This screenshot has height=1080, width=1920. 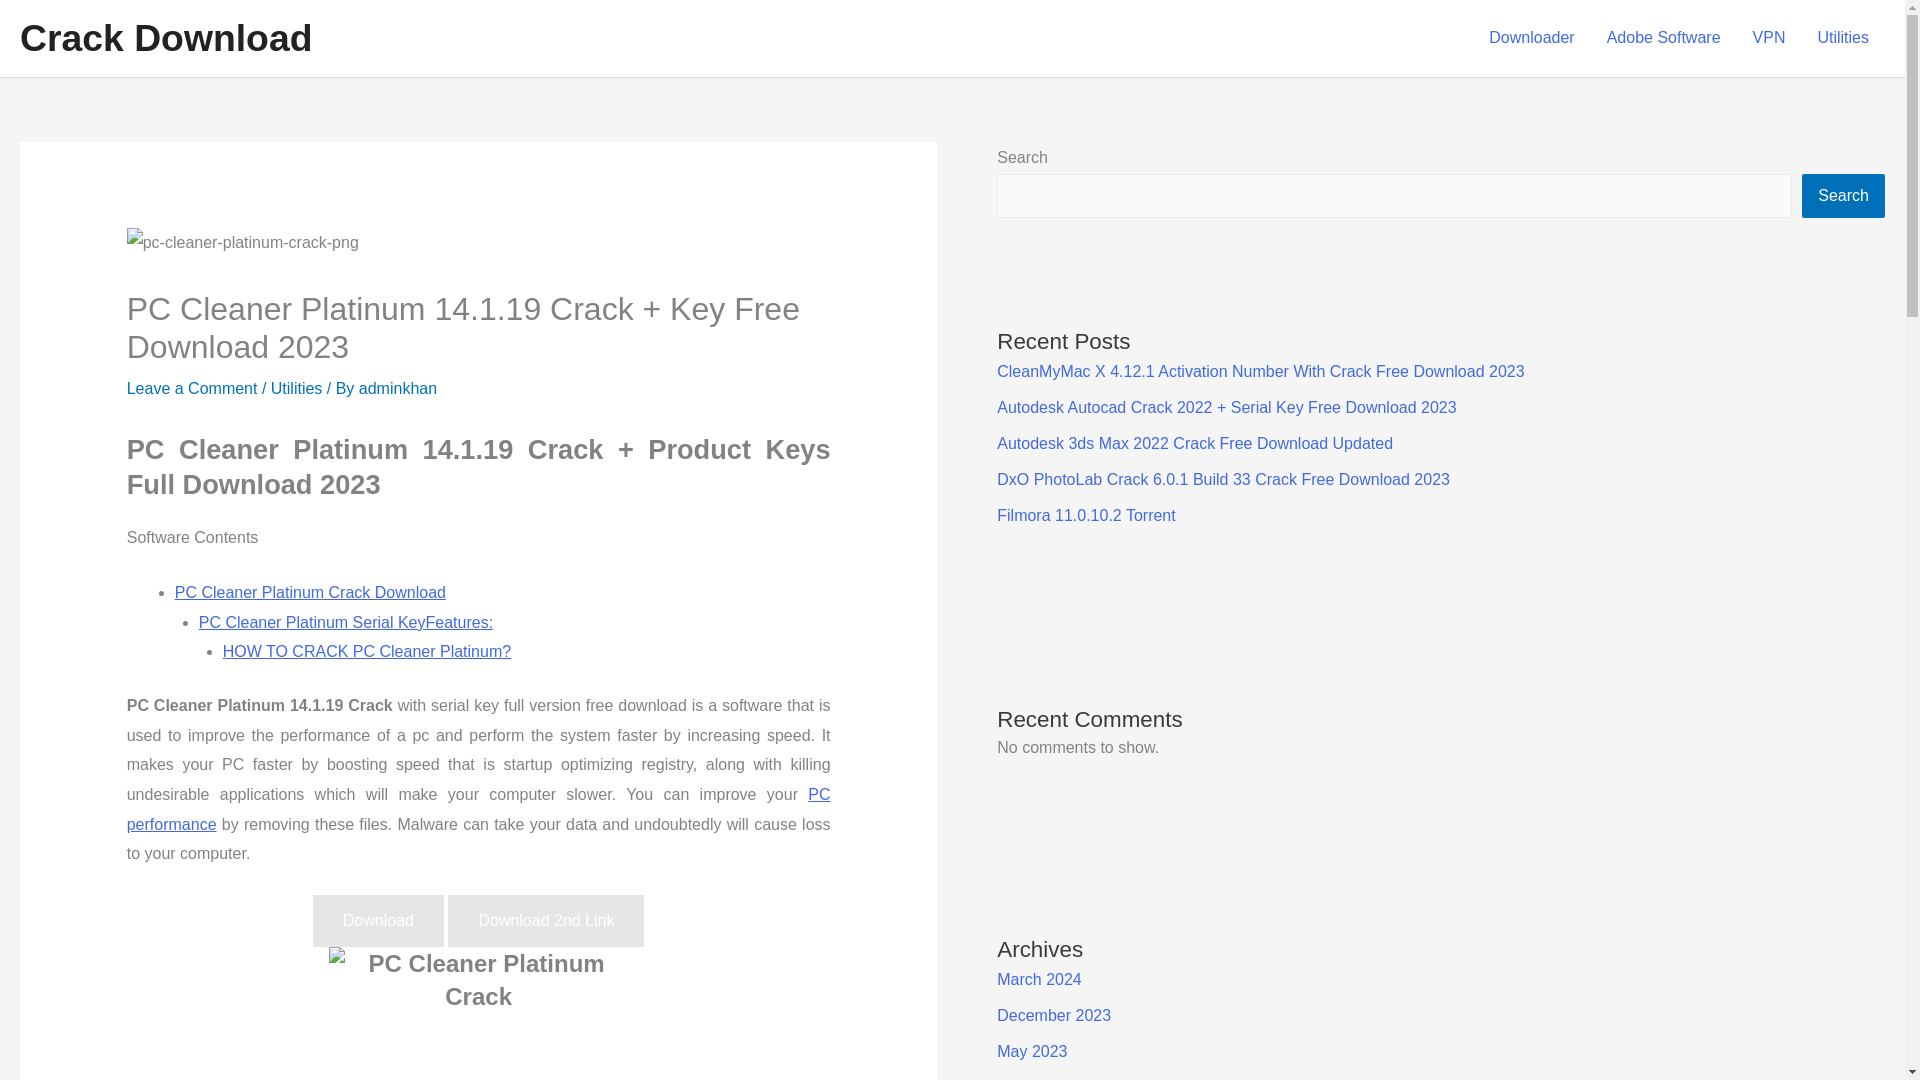 I want to click on Filmora 11.0.10.2 Torrent, so click(x=1086, y=514).